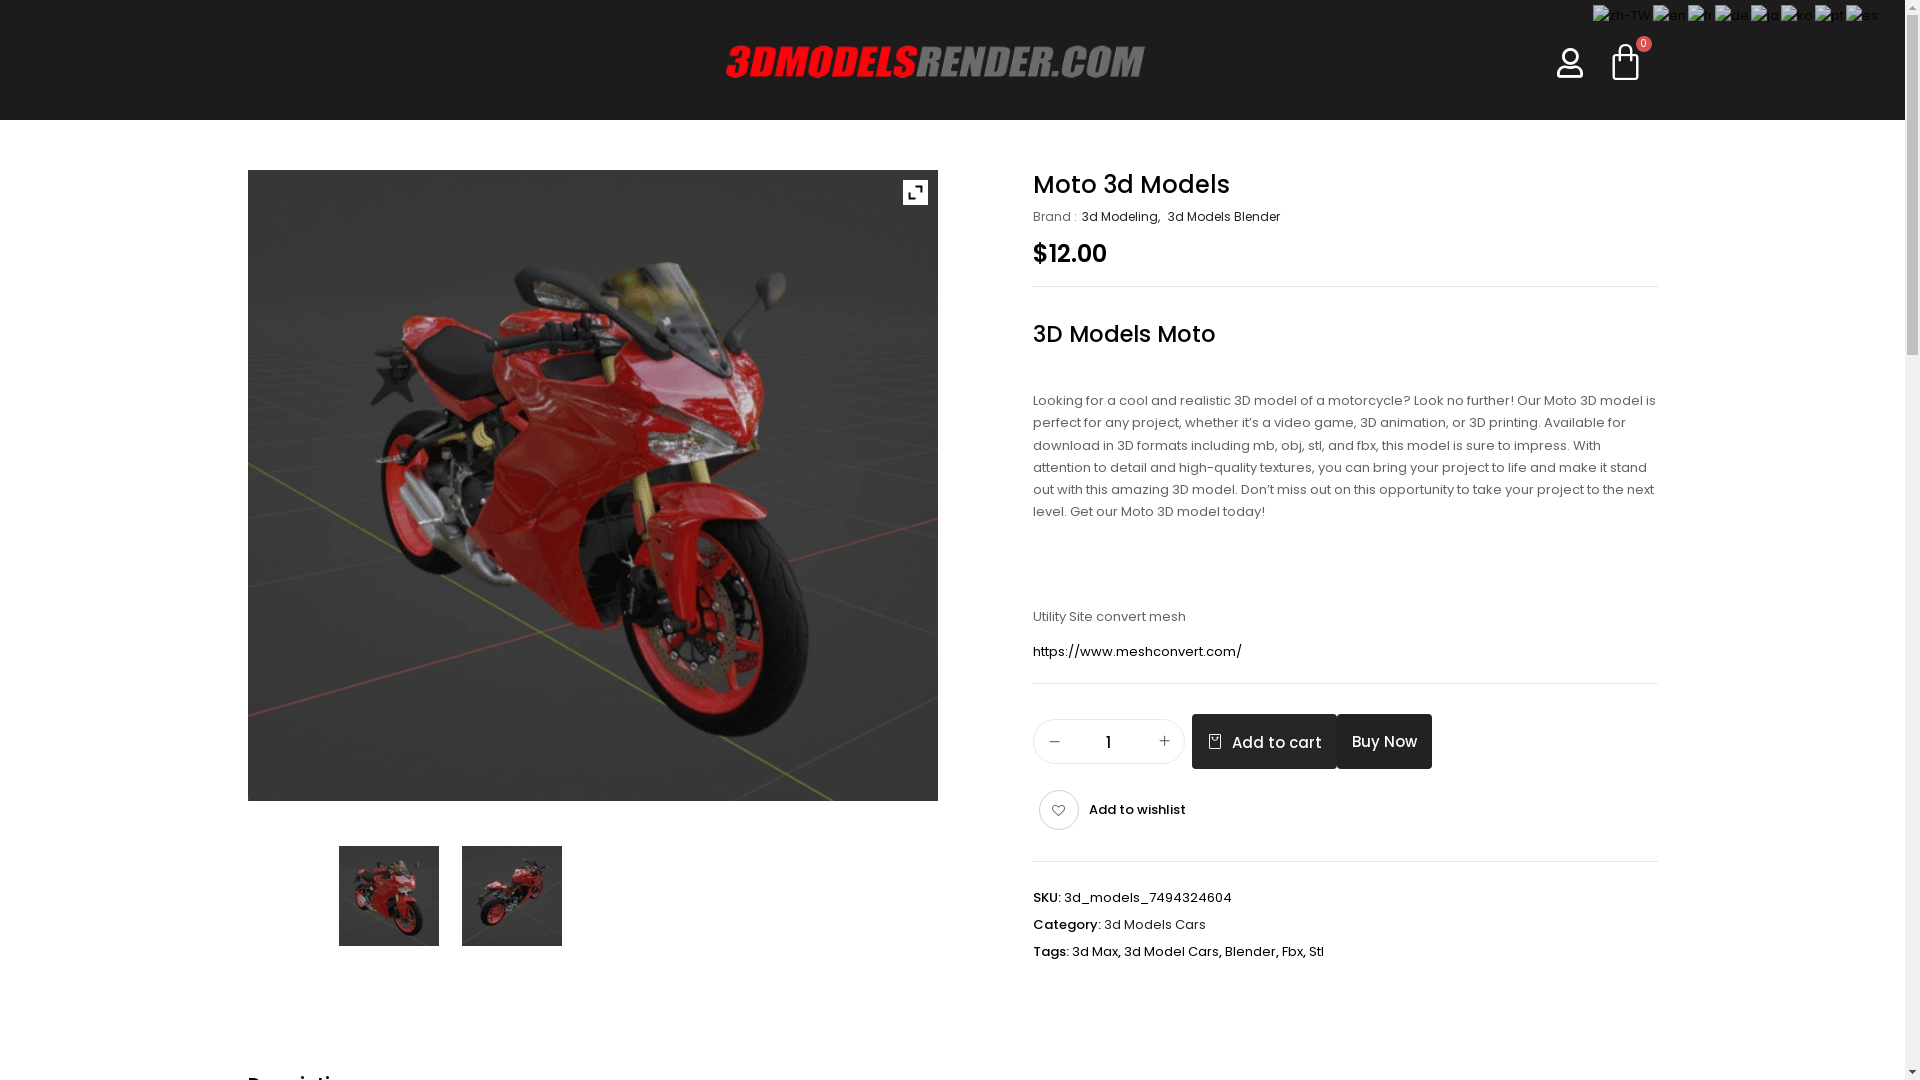 The image size is (1920, 1080). I want to click on +, so click(1164, 742).